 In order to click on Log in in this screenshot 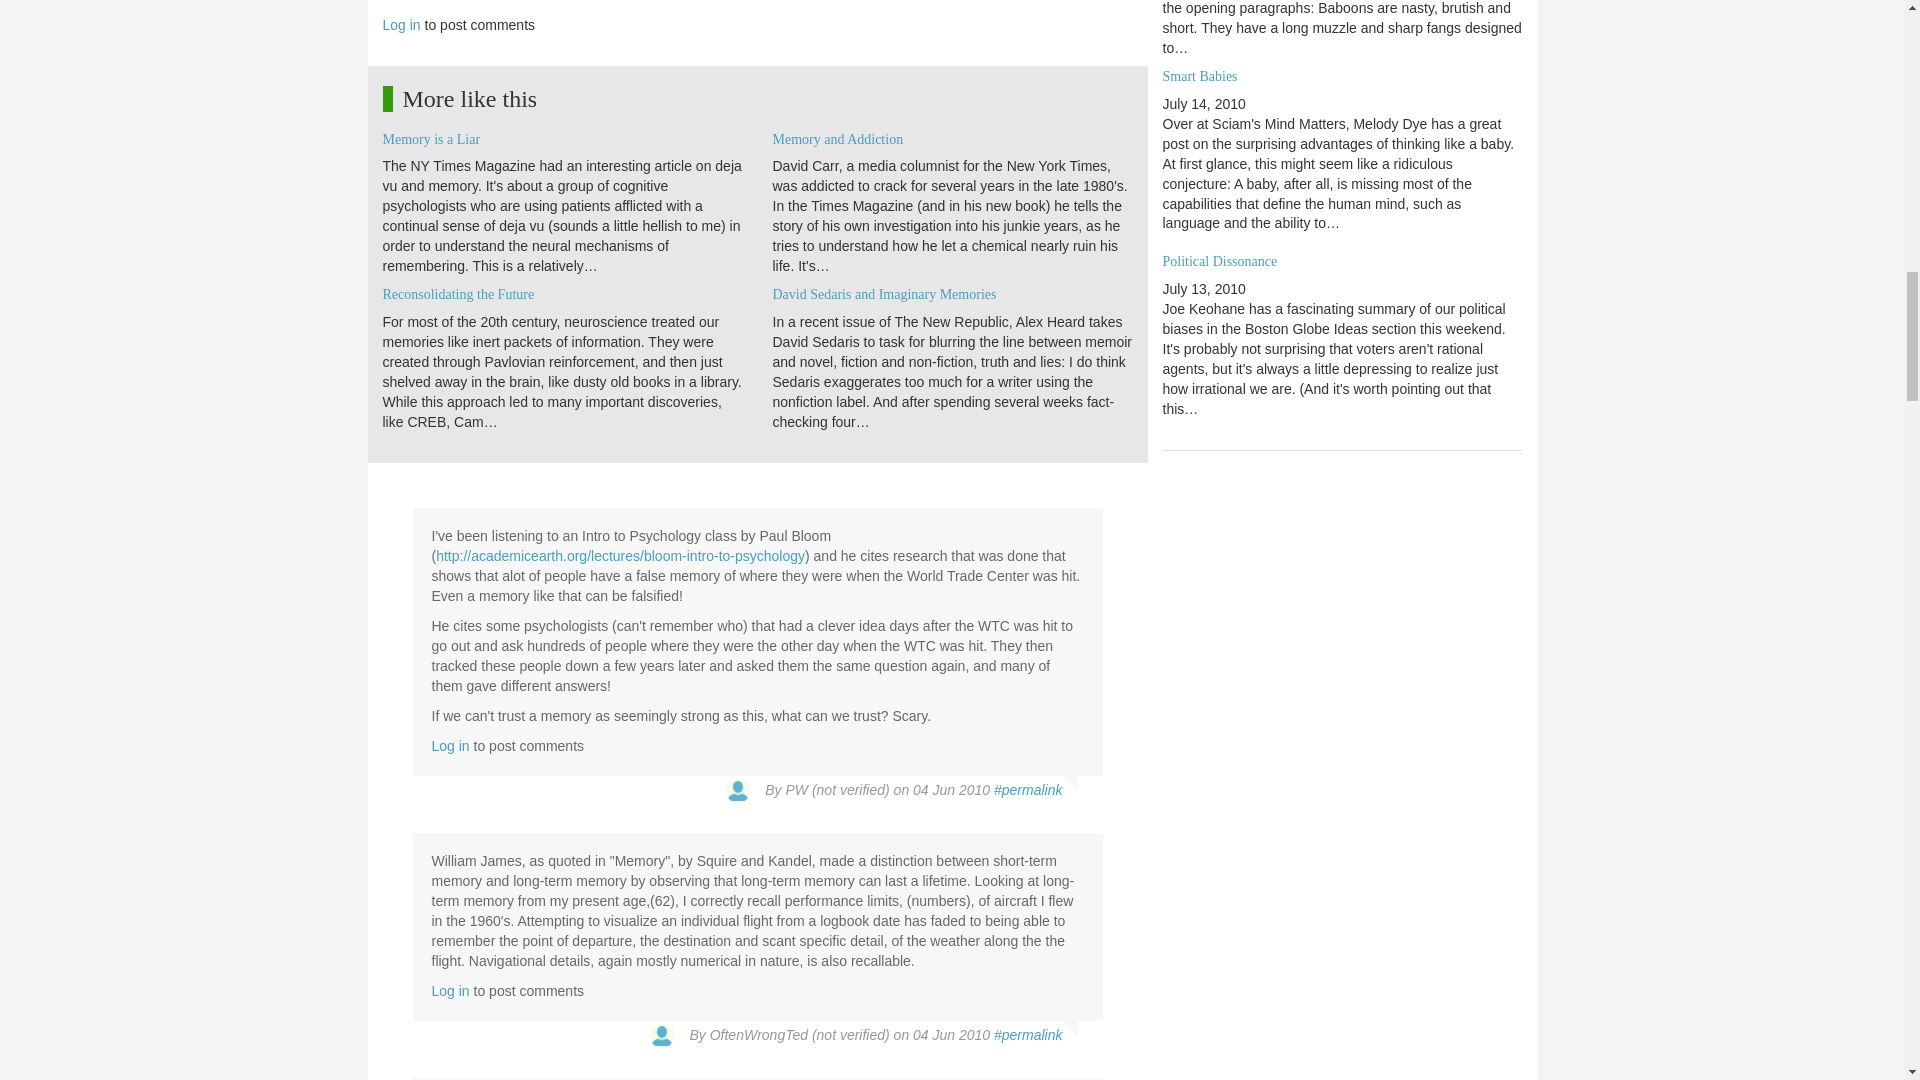, I will do `click(451, 990)`.